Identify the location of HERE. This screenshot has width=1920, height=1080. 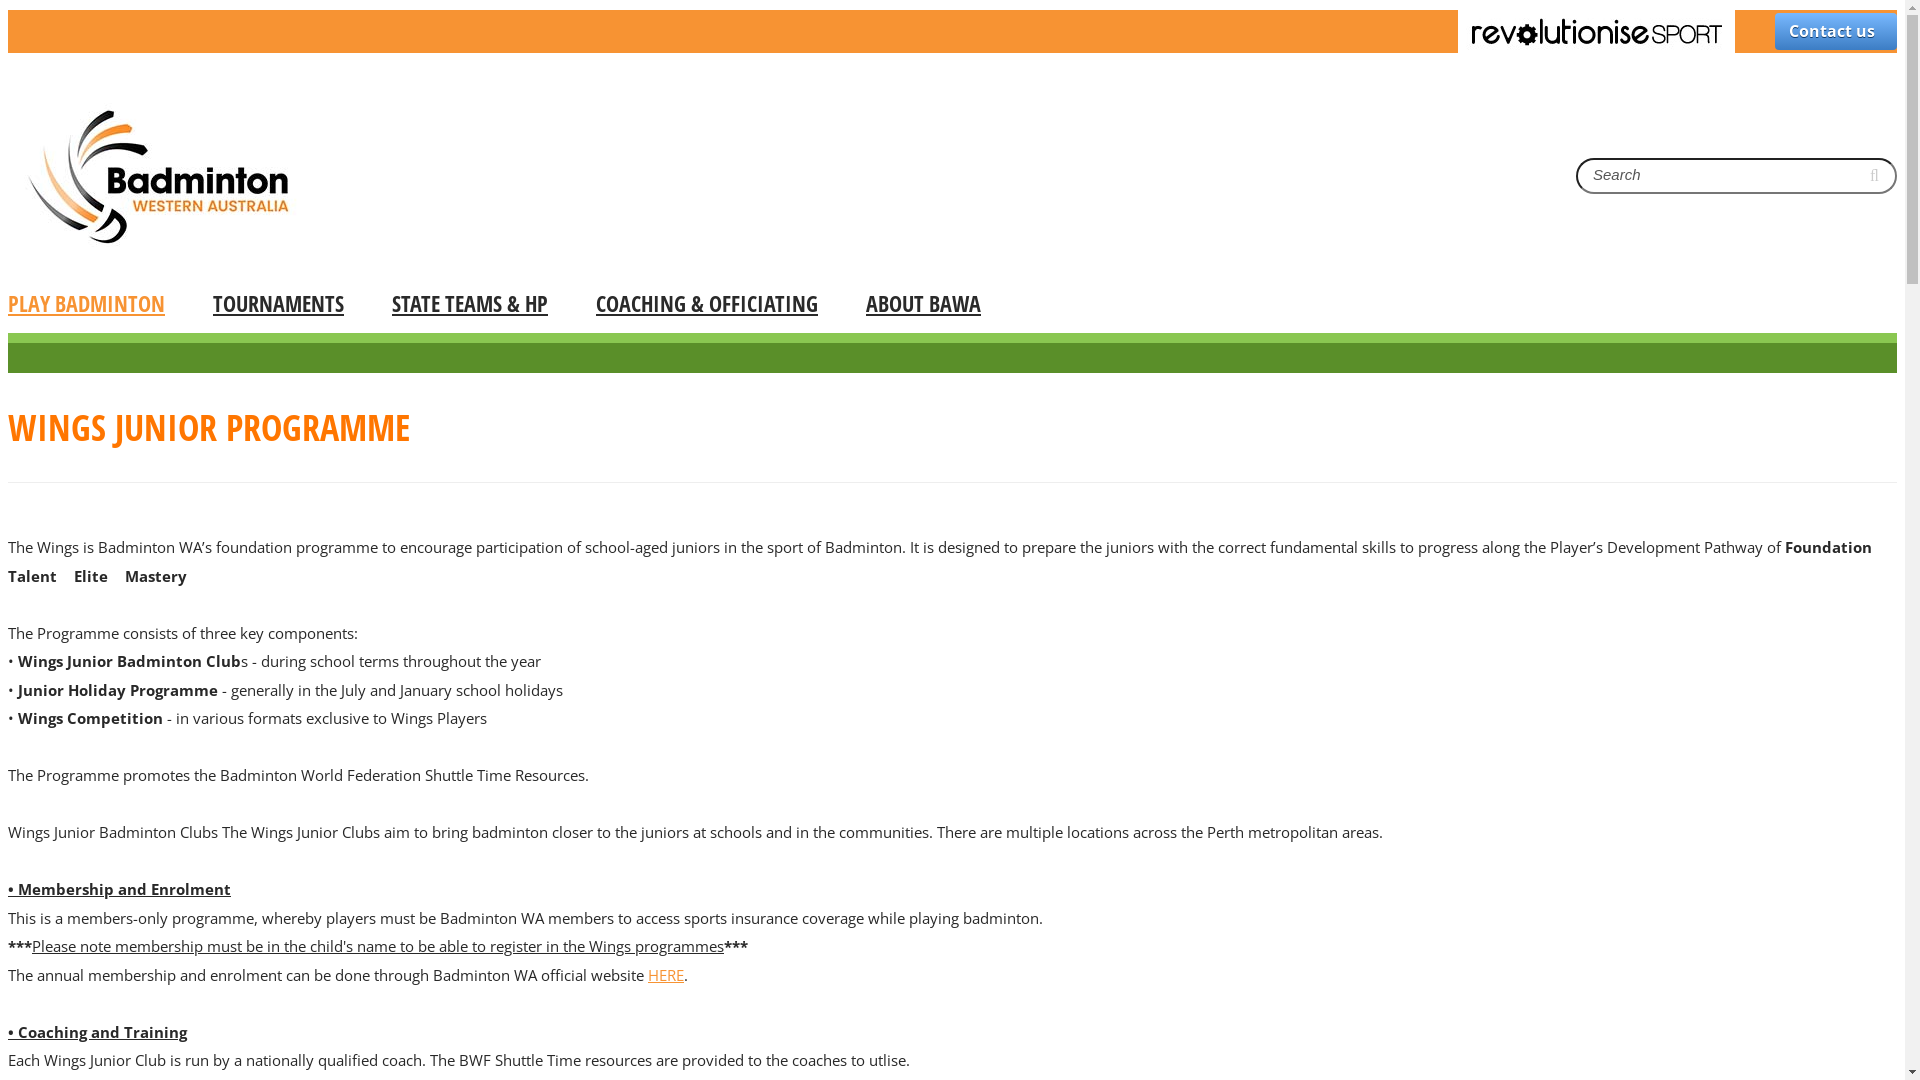
(666, 974).